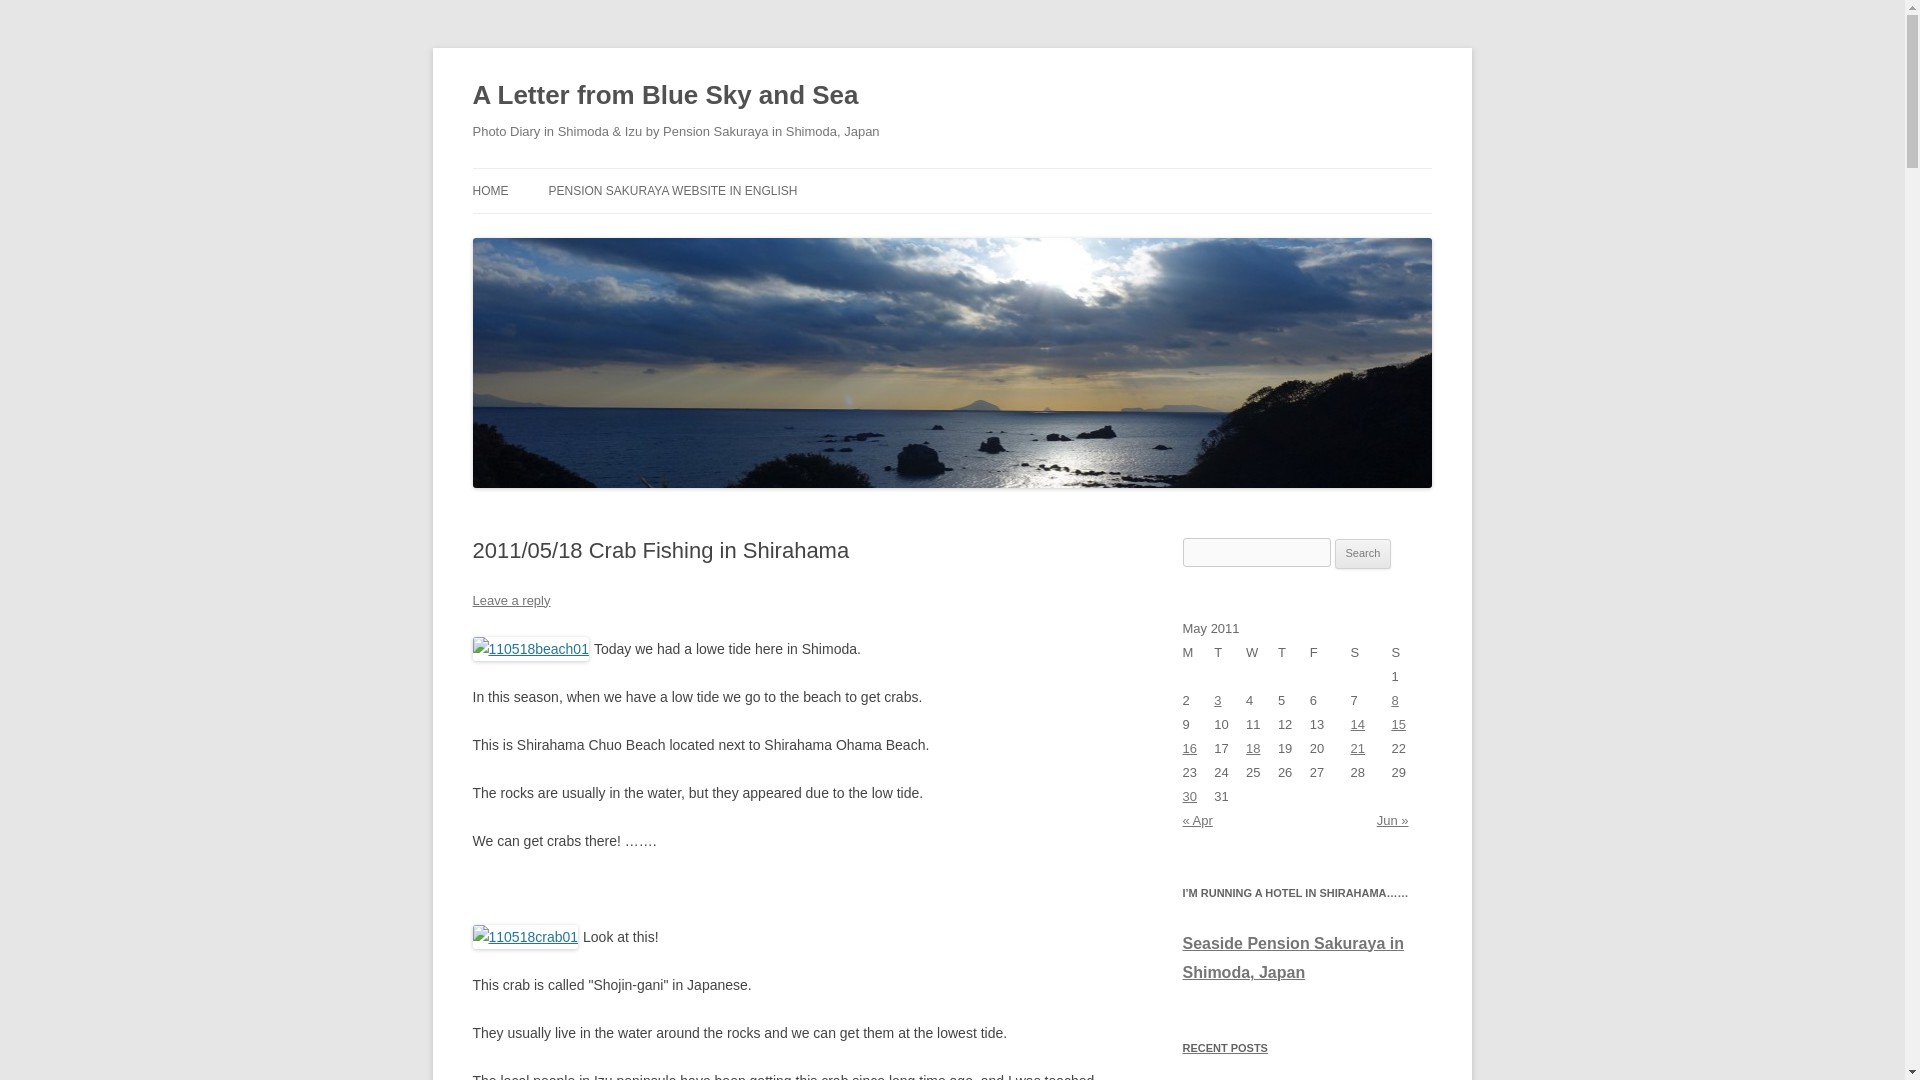 The width and height of the screenshot is (1920, 1080). What do you see at coordinates (665, 96) in the screenshot?
I see `A Letter from Blue Sky and Sea` at bounding box center [665, 96].